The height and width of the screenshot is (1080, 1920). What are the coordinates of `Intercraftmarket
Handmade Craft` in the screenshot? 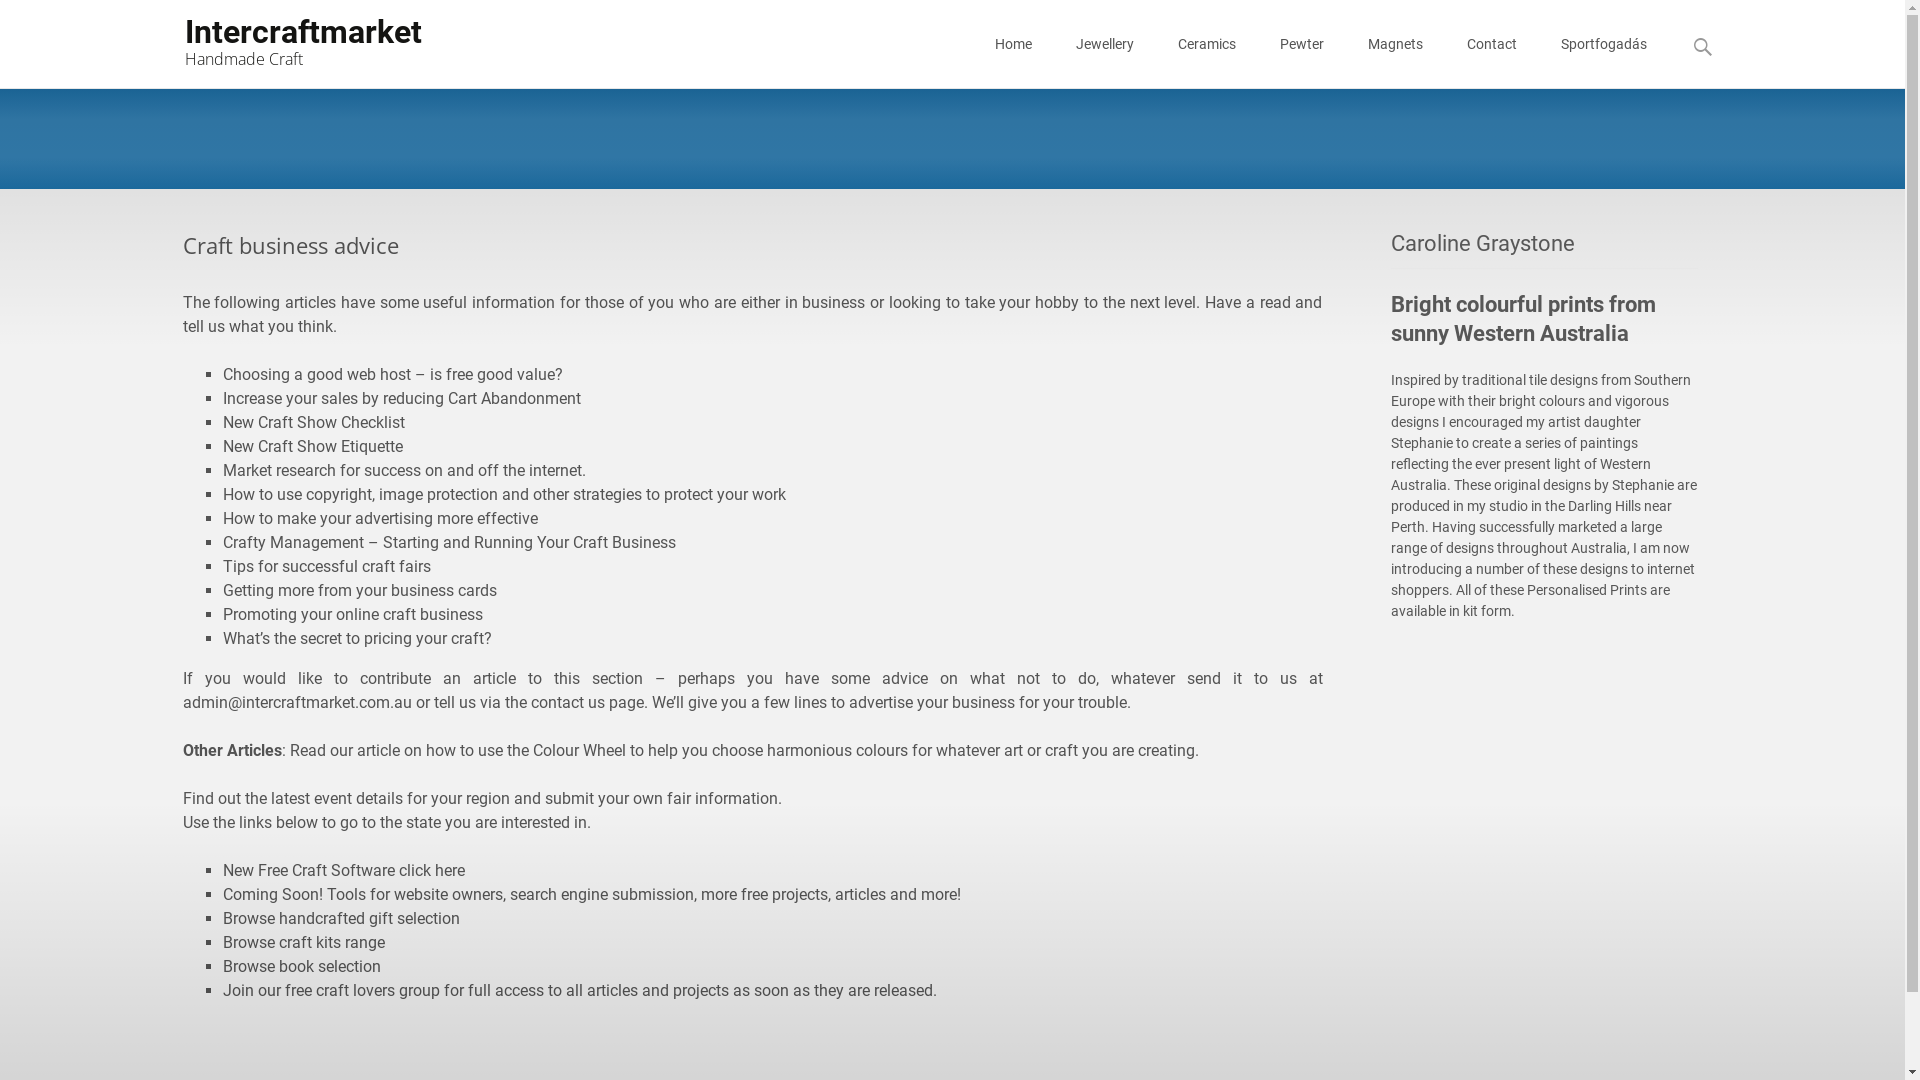 It's located at (286, 40).